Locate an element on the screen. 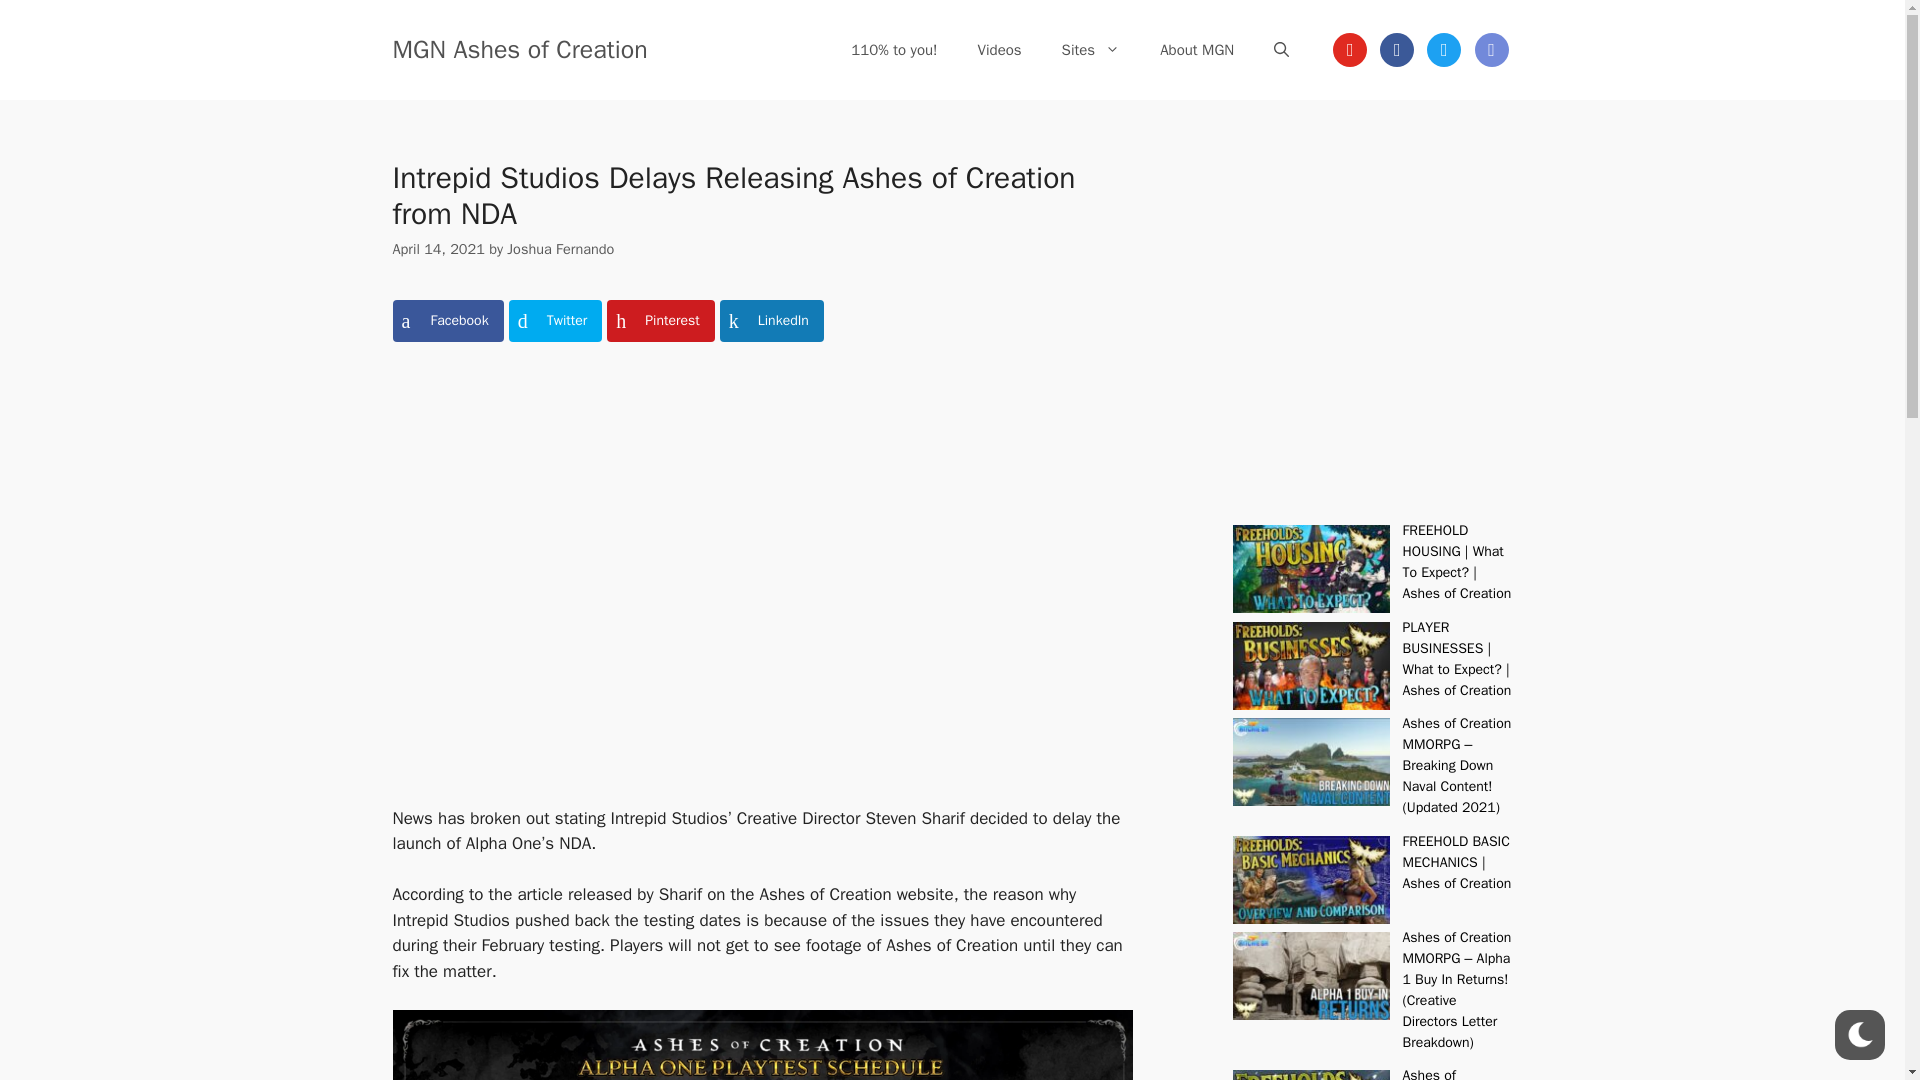 The height and width of the screenshot is (1080, 1920). Sites is located at coordinates (1091, 50).